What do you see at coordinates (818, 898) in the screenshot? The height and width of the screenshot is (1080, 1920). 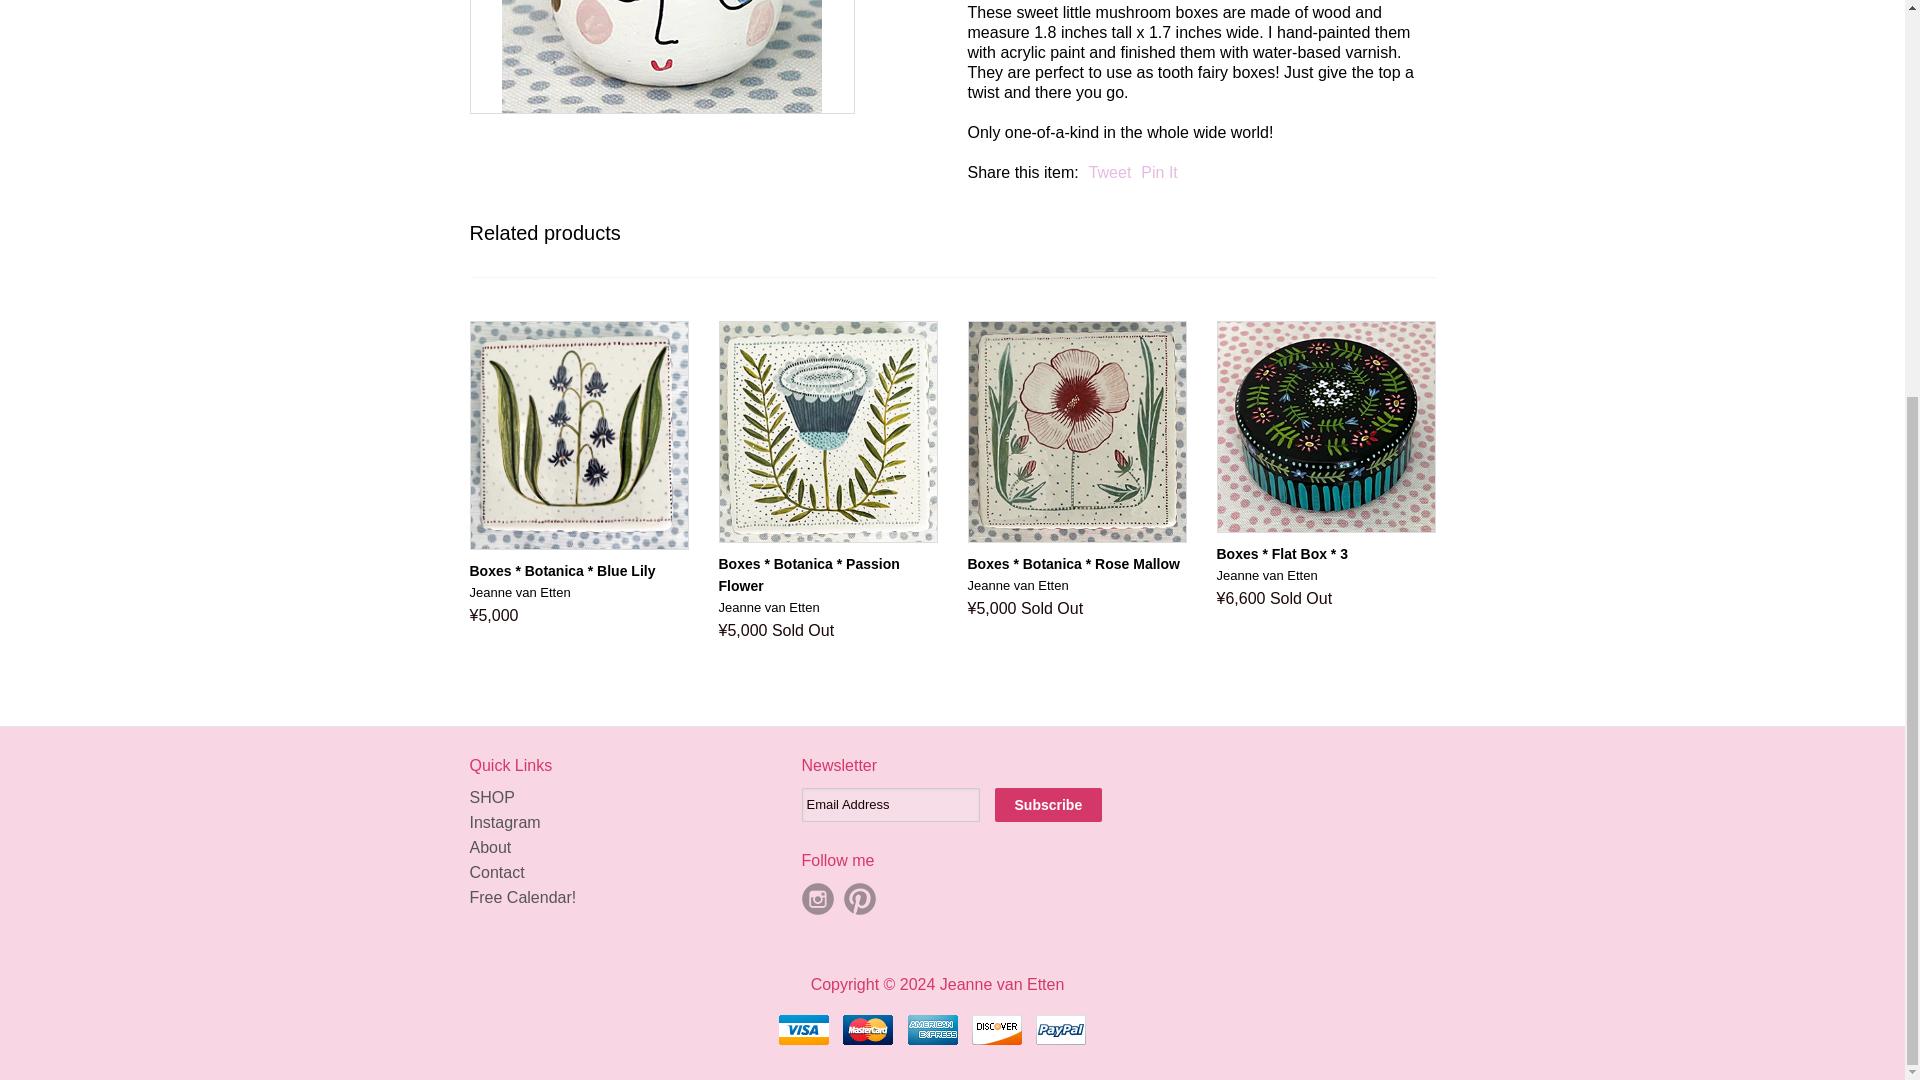 I see `Jeanne van Etten on Instagram` at bounding box center [818, 898].